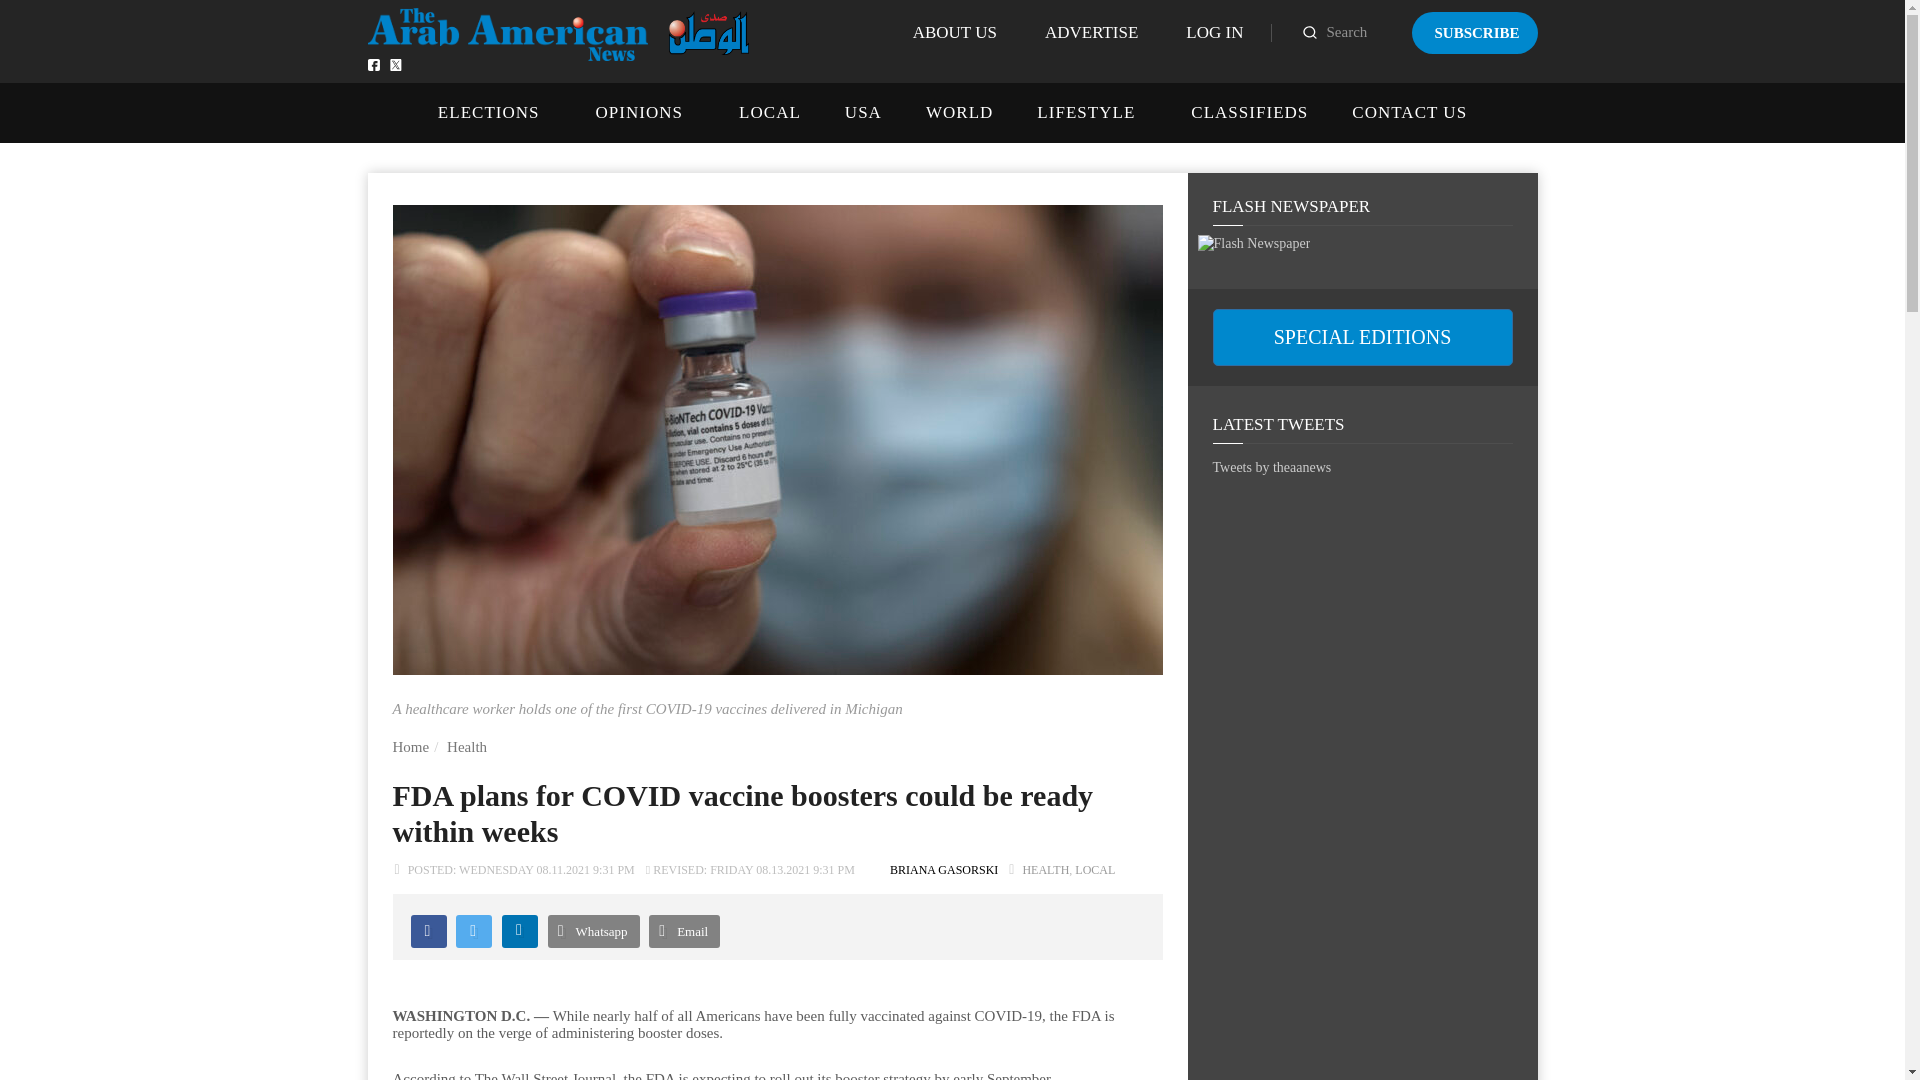 Image resolution: width=1920 pixels, height=1080 pixels. I want to click on LOCAL, so click(770, 112).